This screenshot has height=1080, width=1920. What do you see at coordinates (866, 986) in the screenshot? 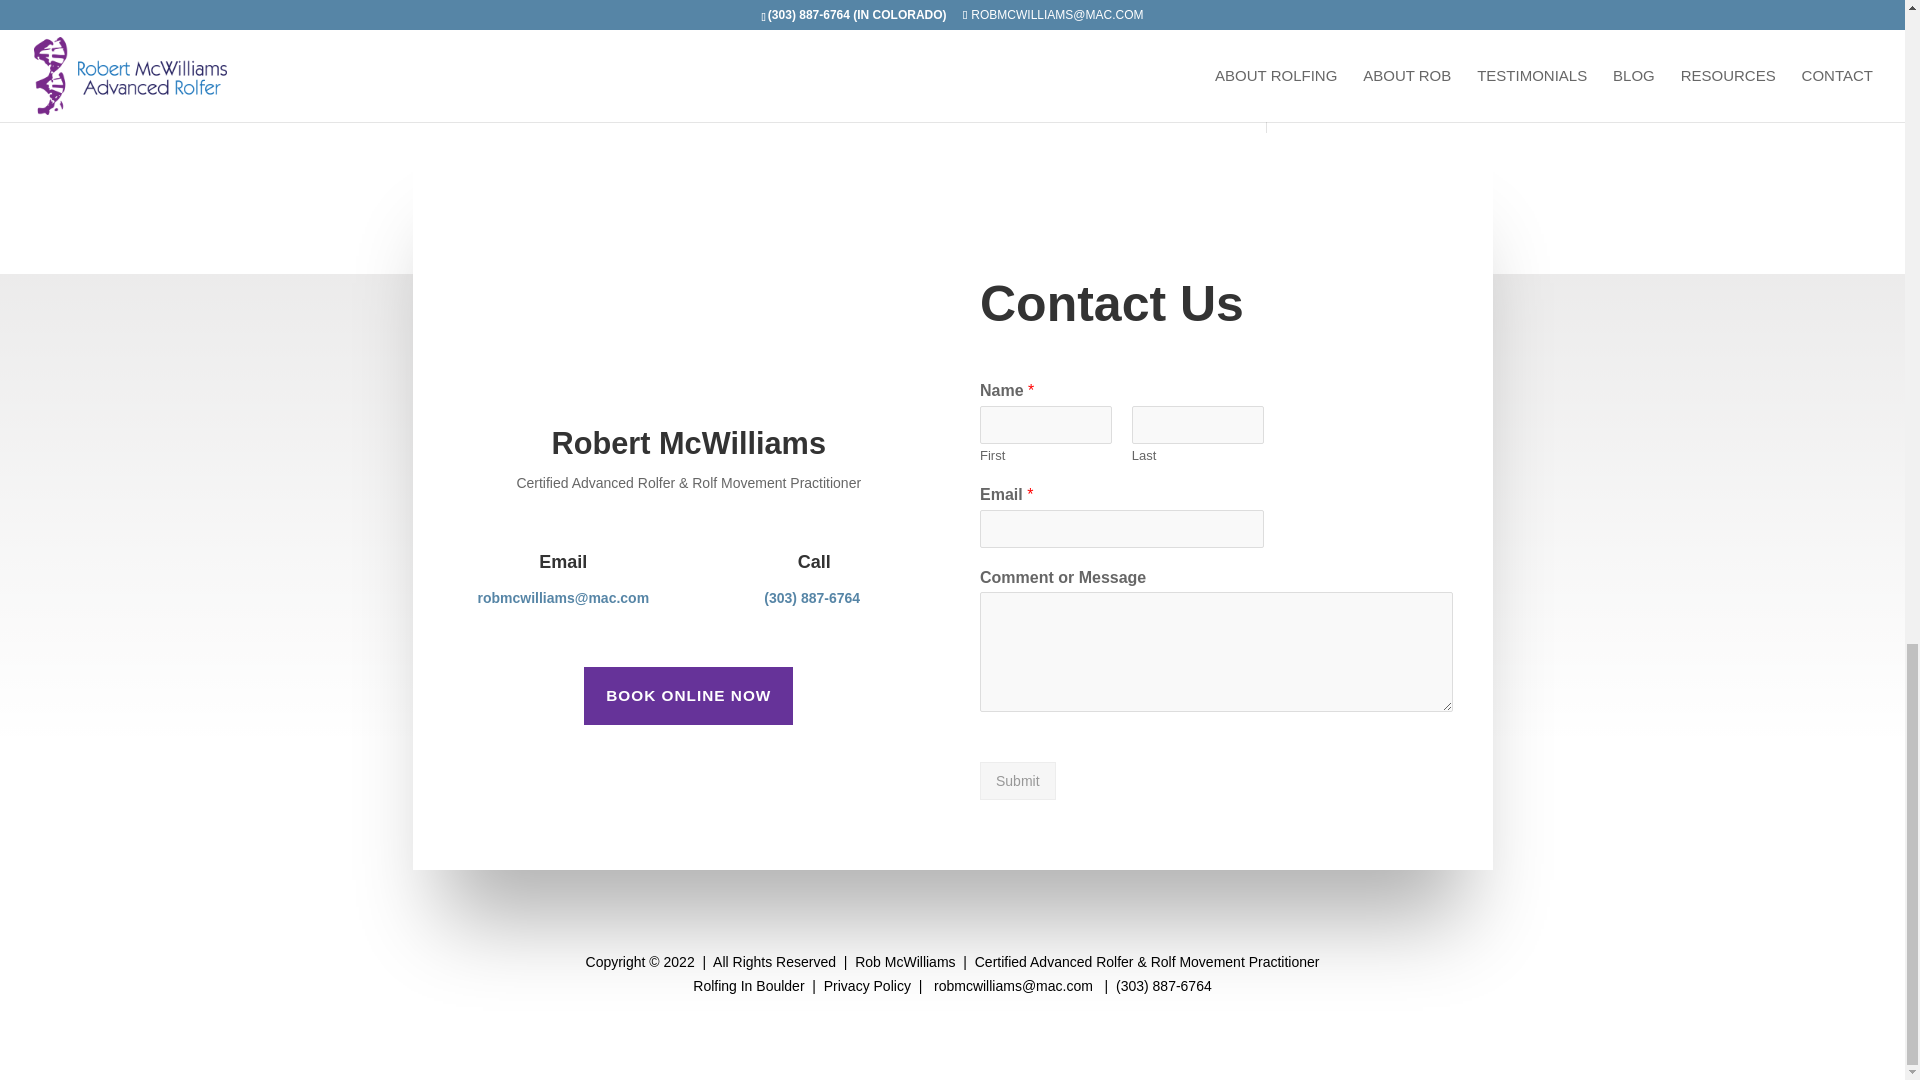
I see `Privacy Policy` at bounding box center [866, 986].